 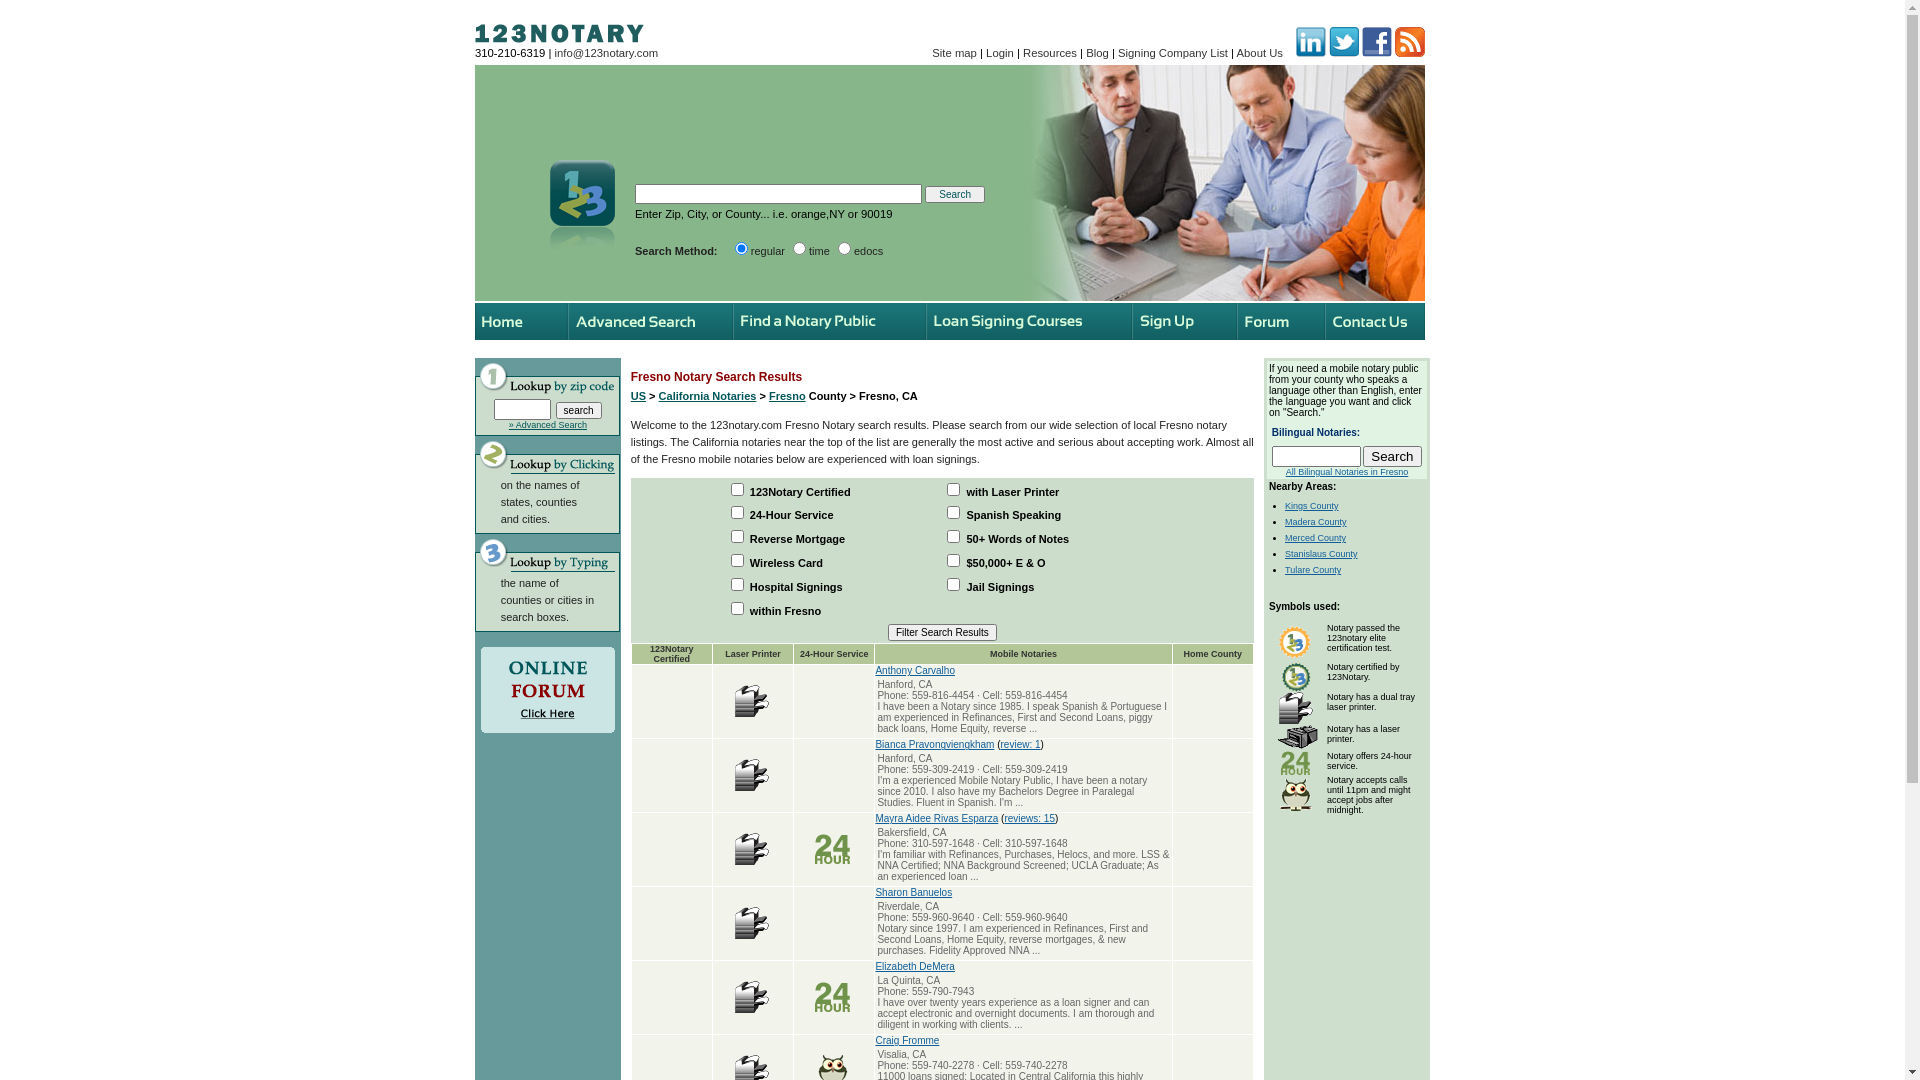 What do you see at coordinates (607, 53) in the screenshot?
I see `info@123notary.com` at bounding box center [607, 53].